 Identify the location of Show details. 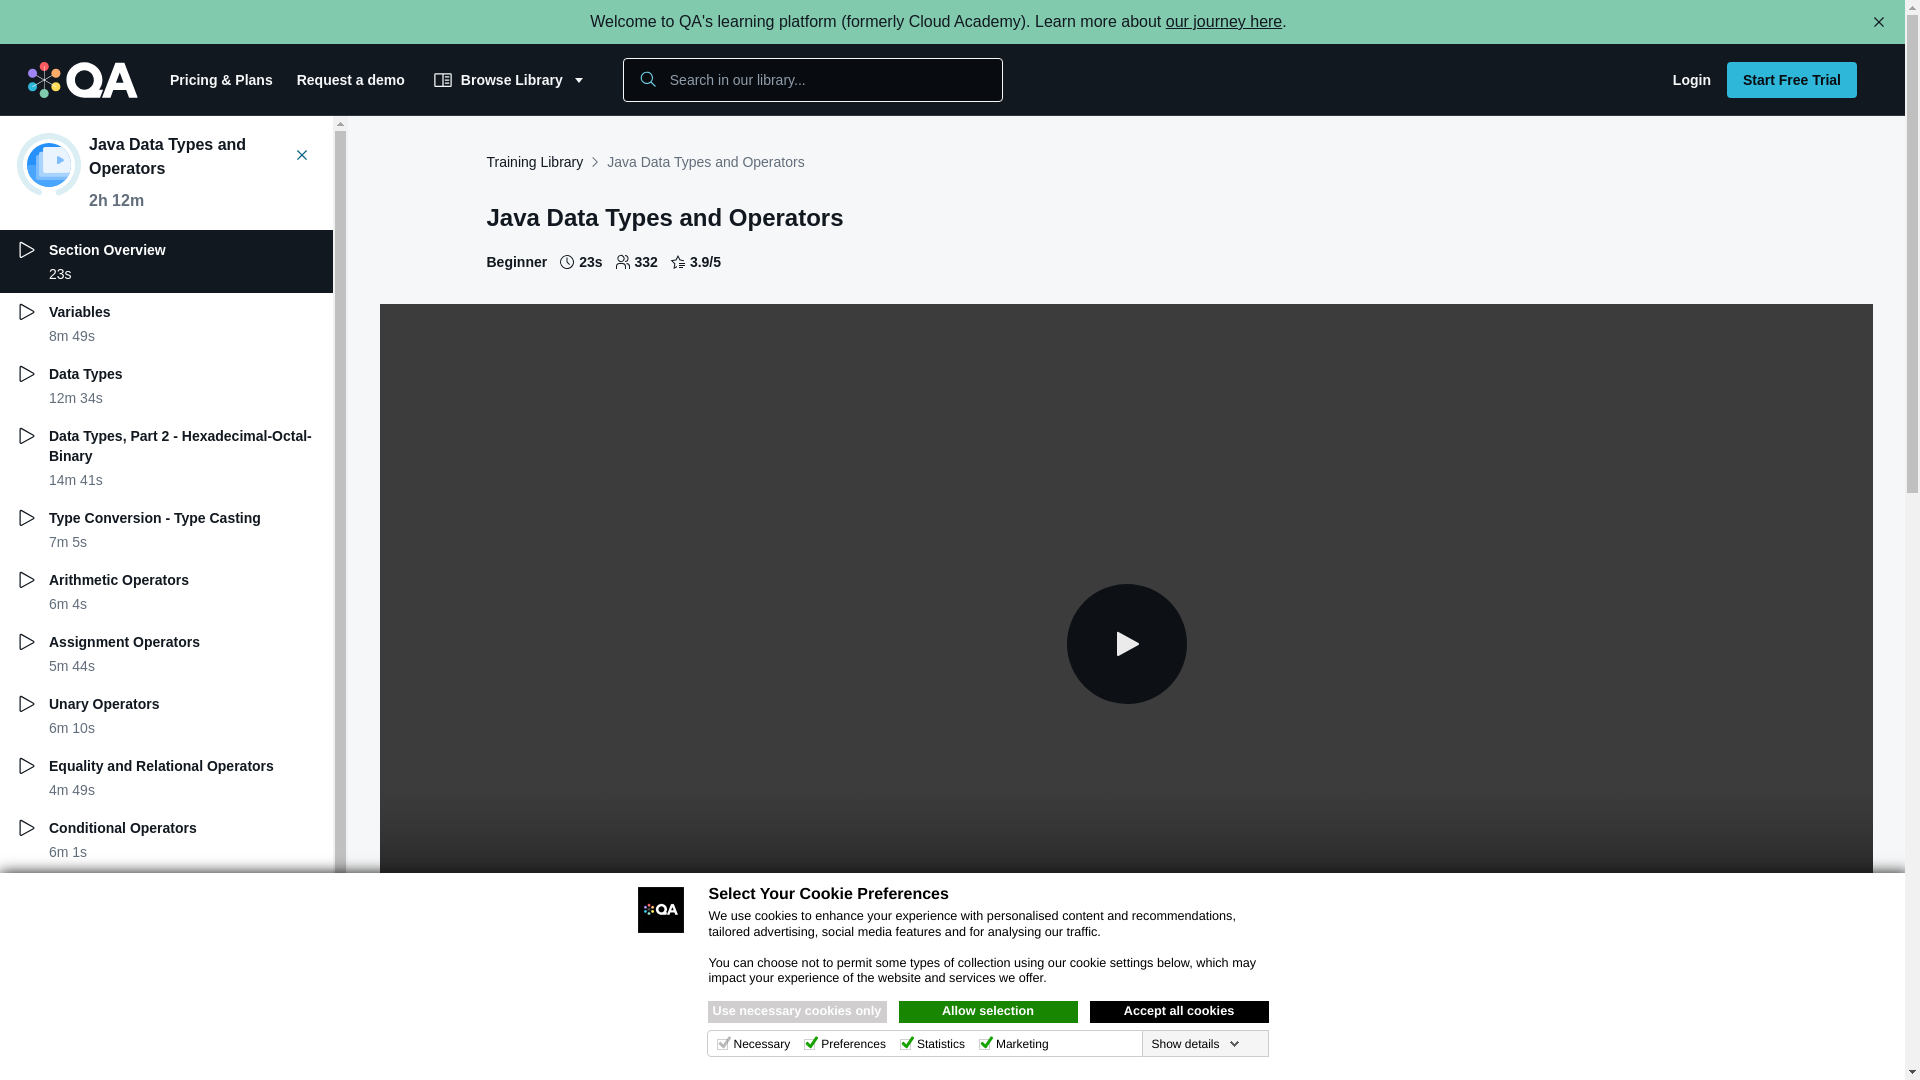
(1194, 1043).